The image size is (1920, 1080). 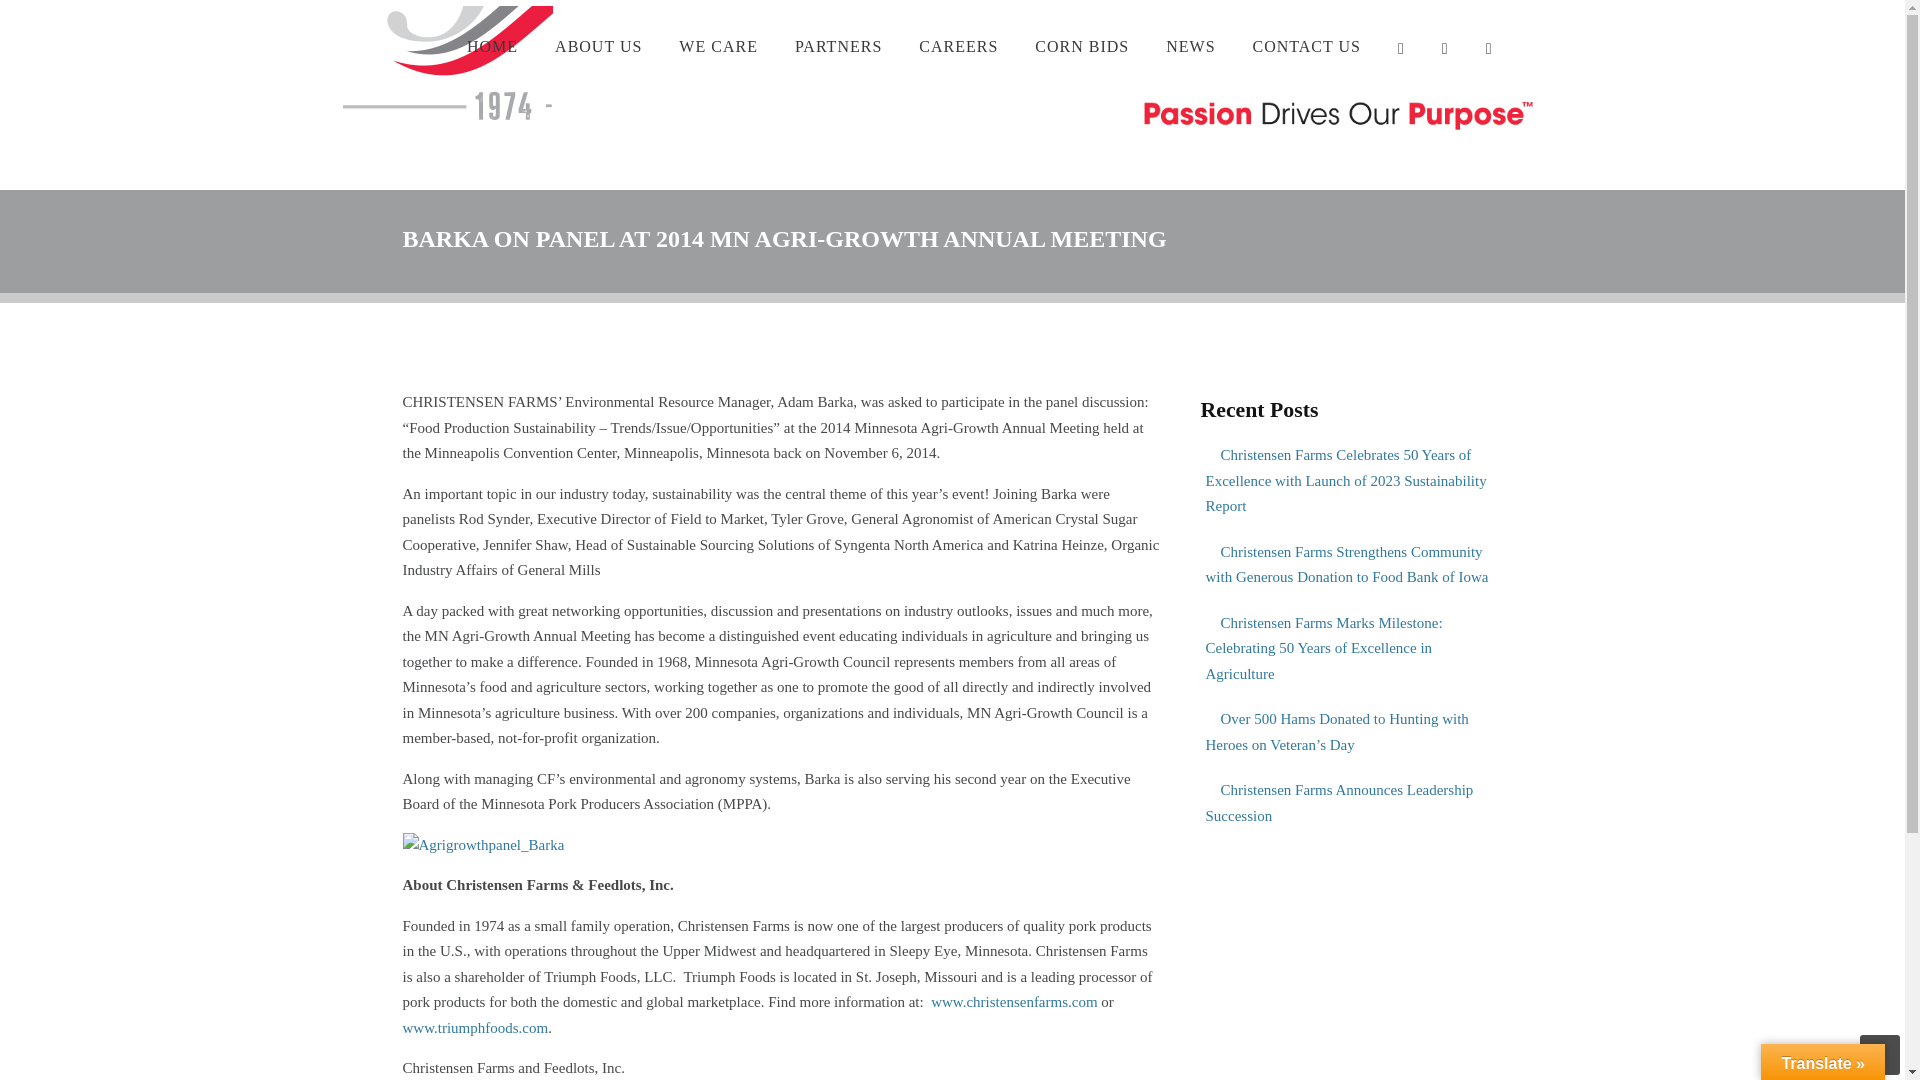 I want to click on www.triumphfoods.com, so click(x=474, y=1027).